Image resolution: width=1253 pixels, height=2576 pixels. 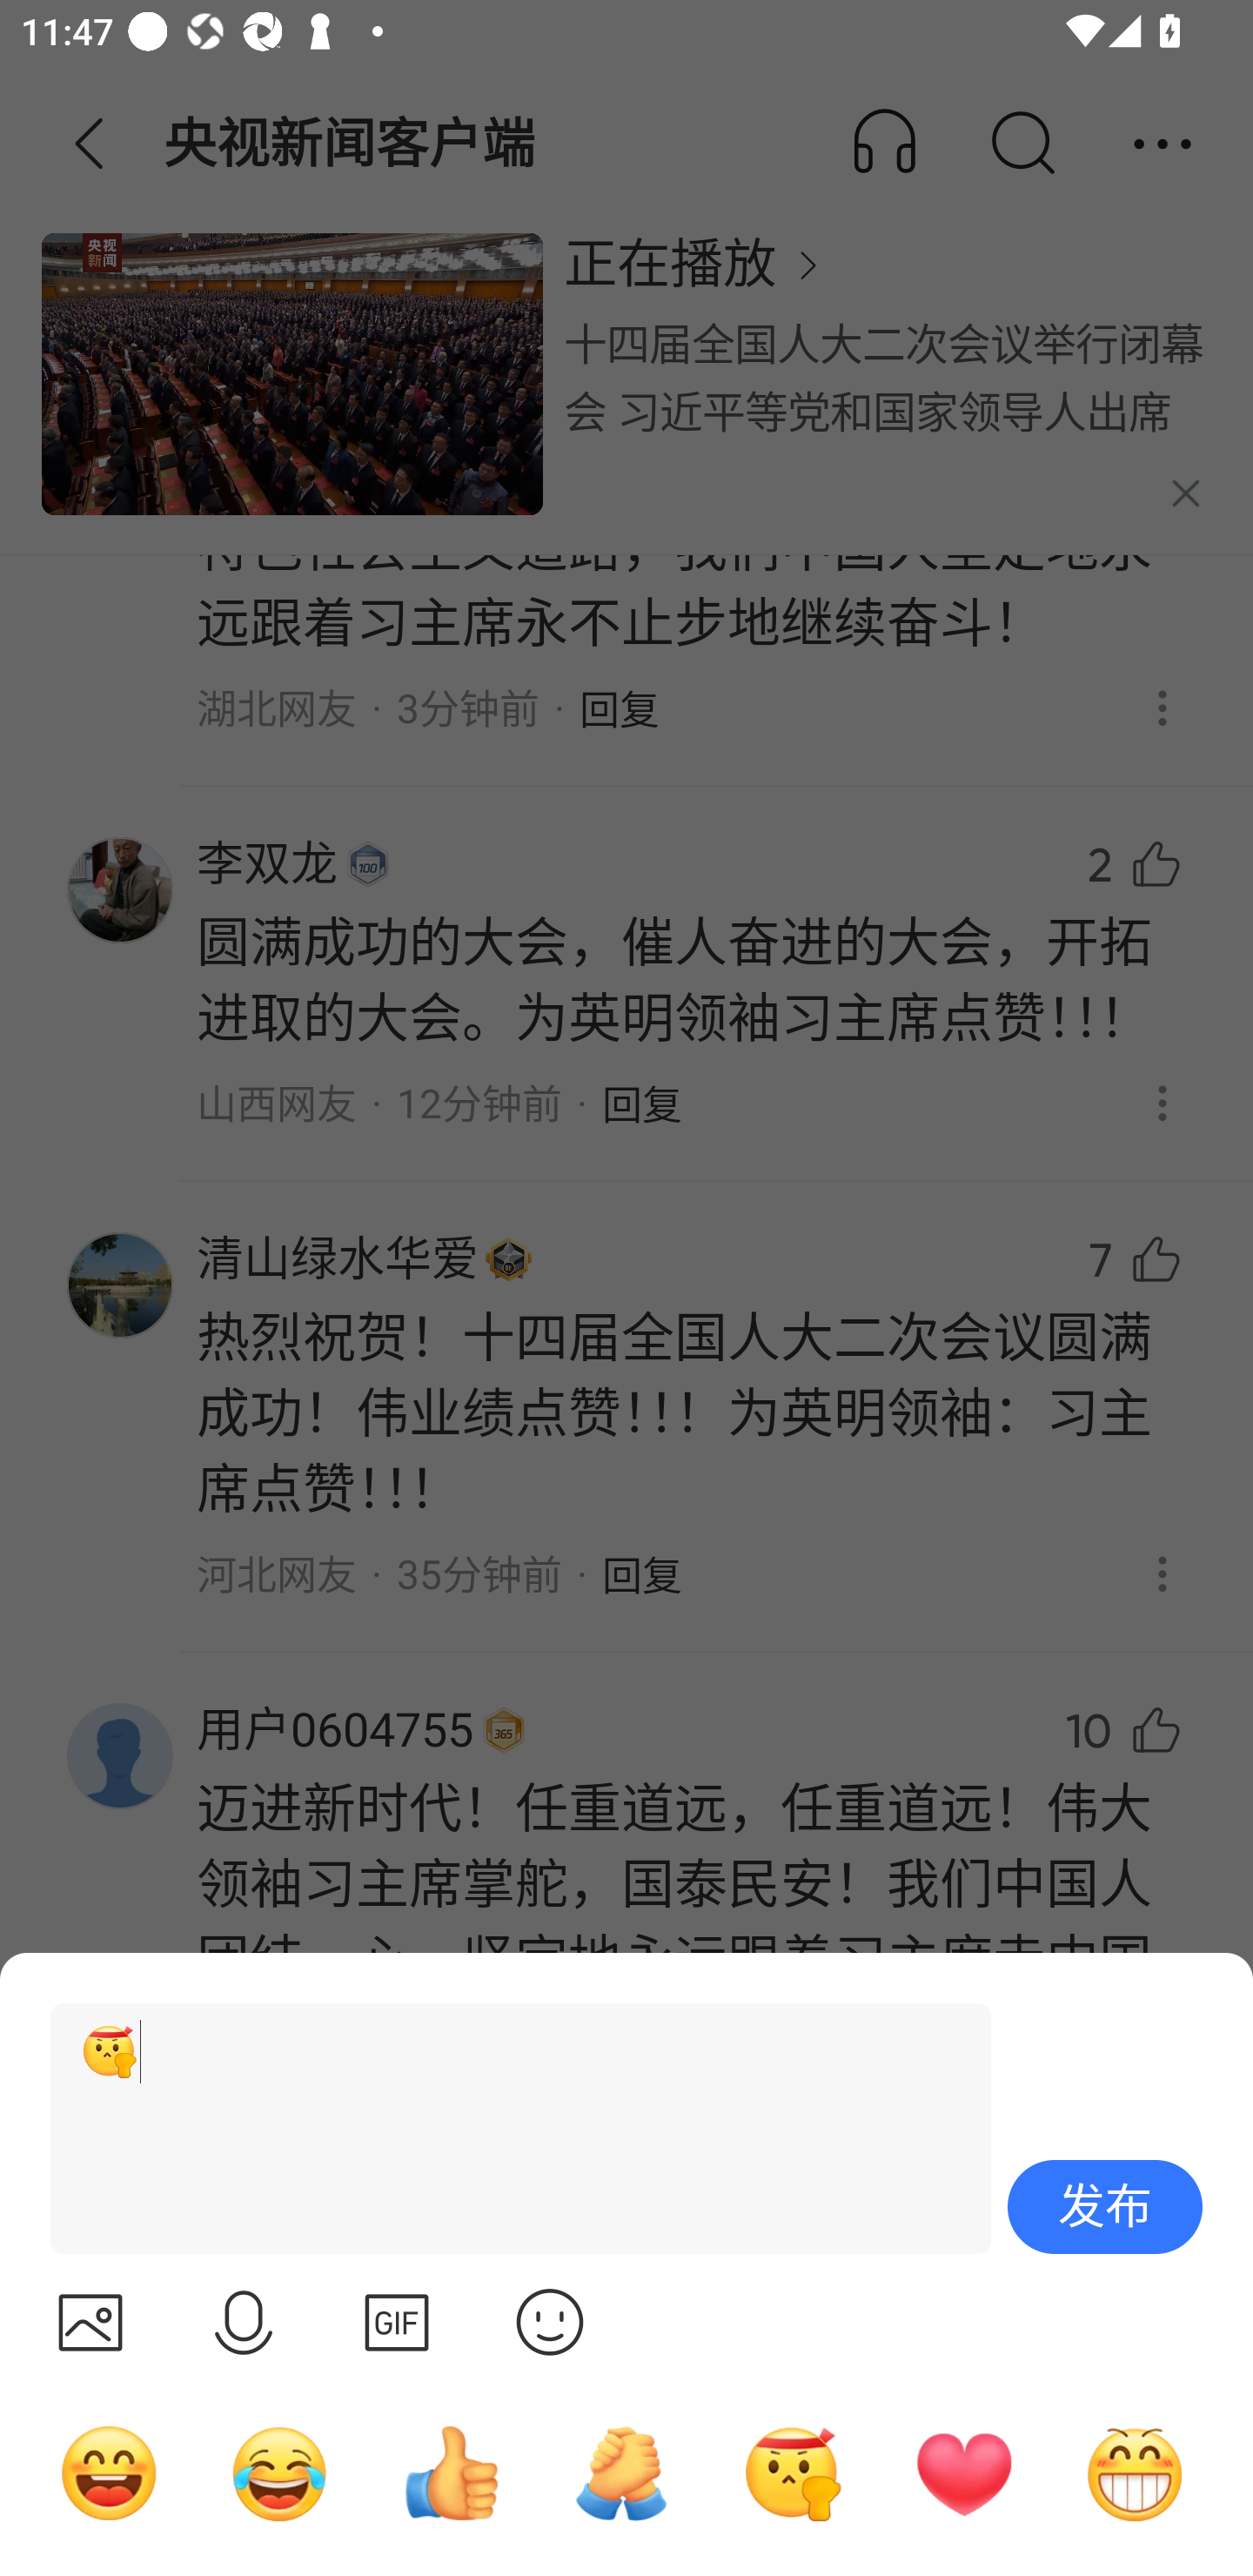 I want to click on 点赞, so click(x=451, y=2472).